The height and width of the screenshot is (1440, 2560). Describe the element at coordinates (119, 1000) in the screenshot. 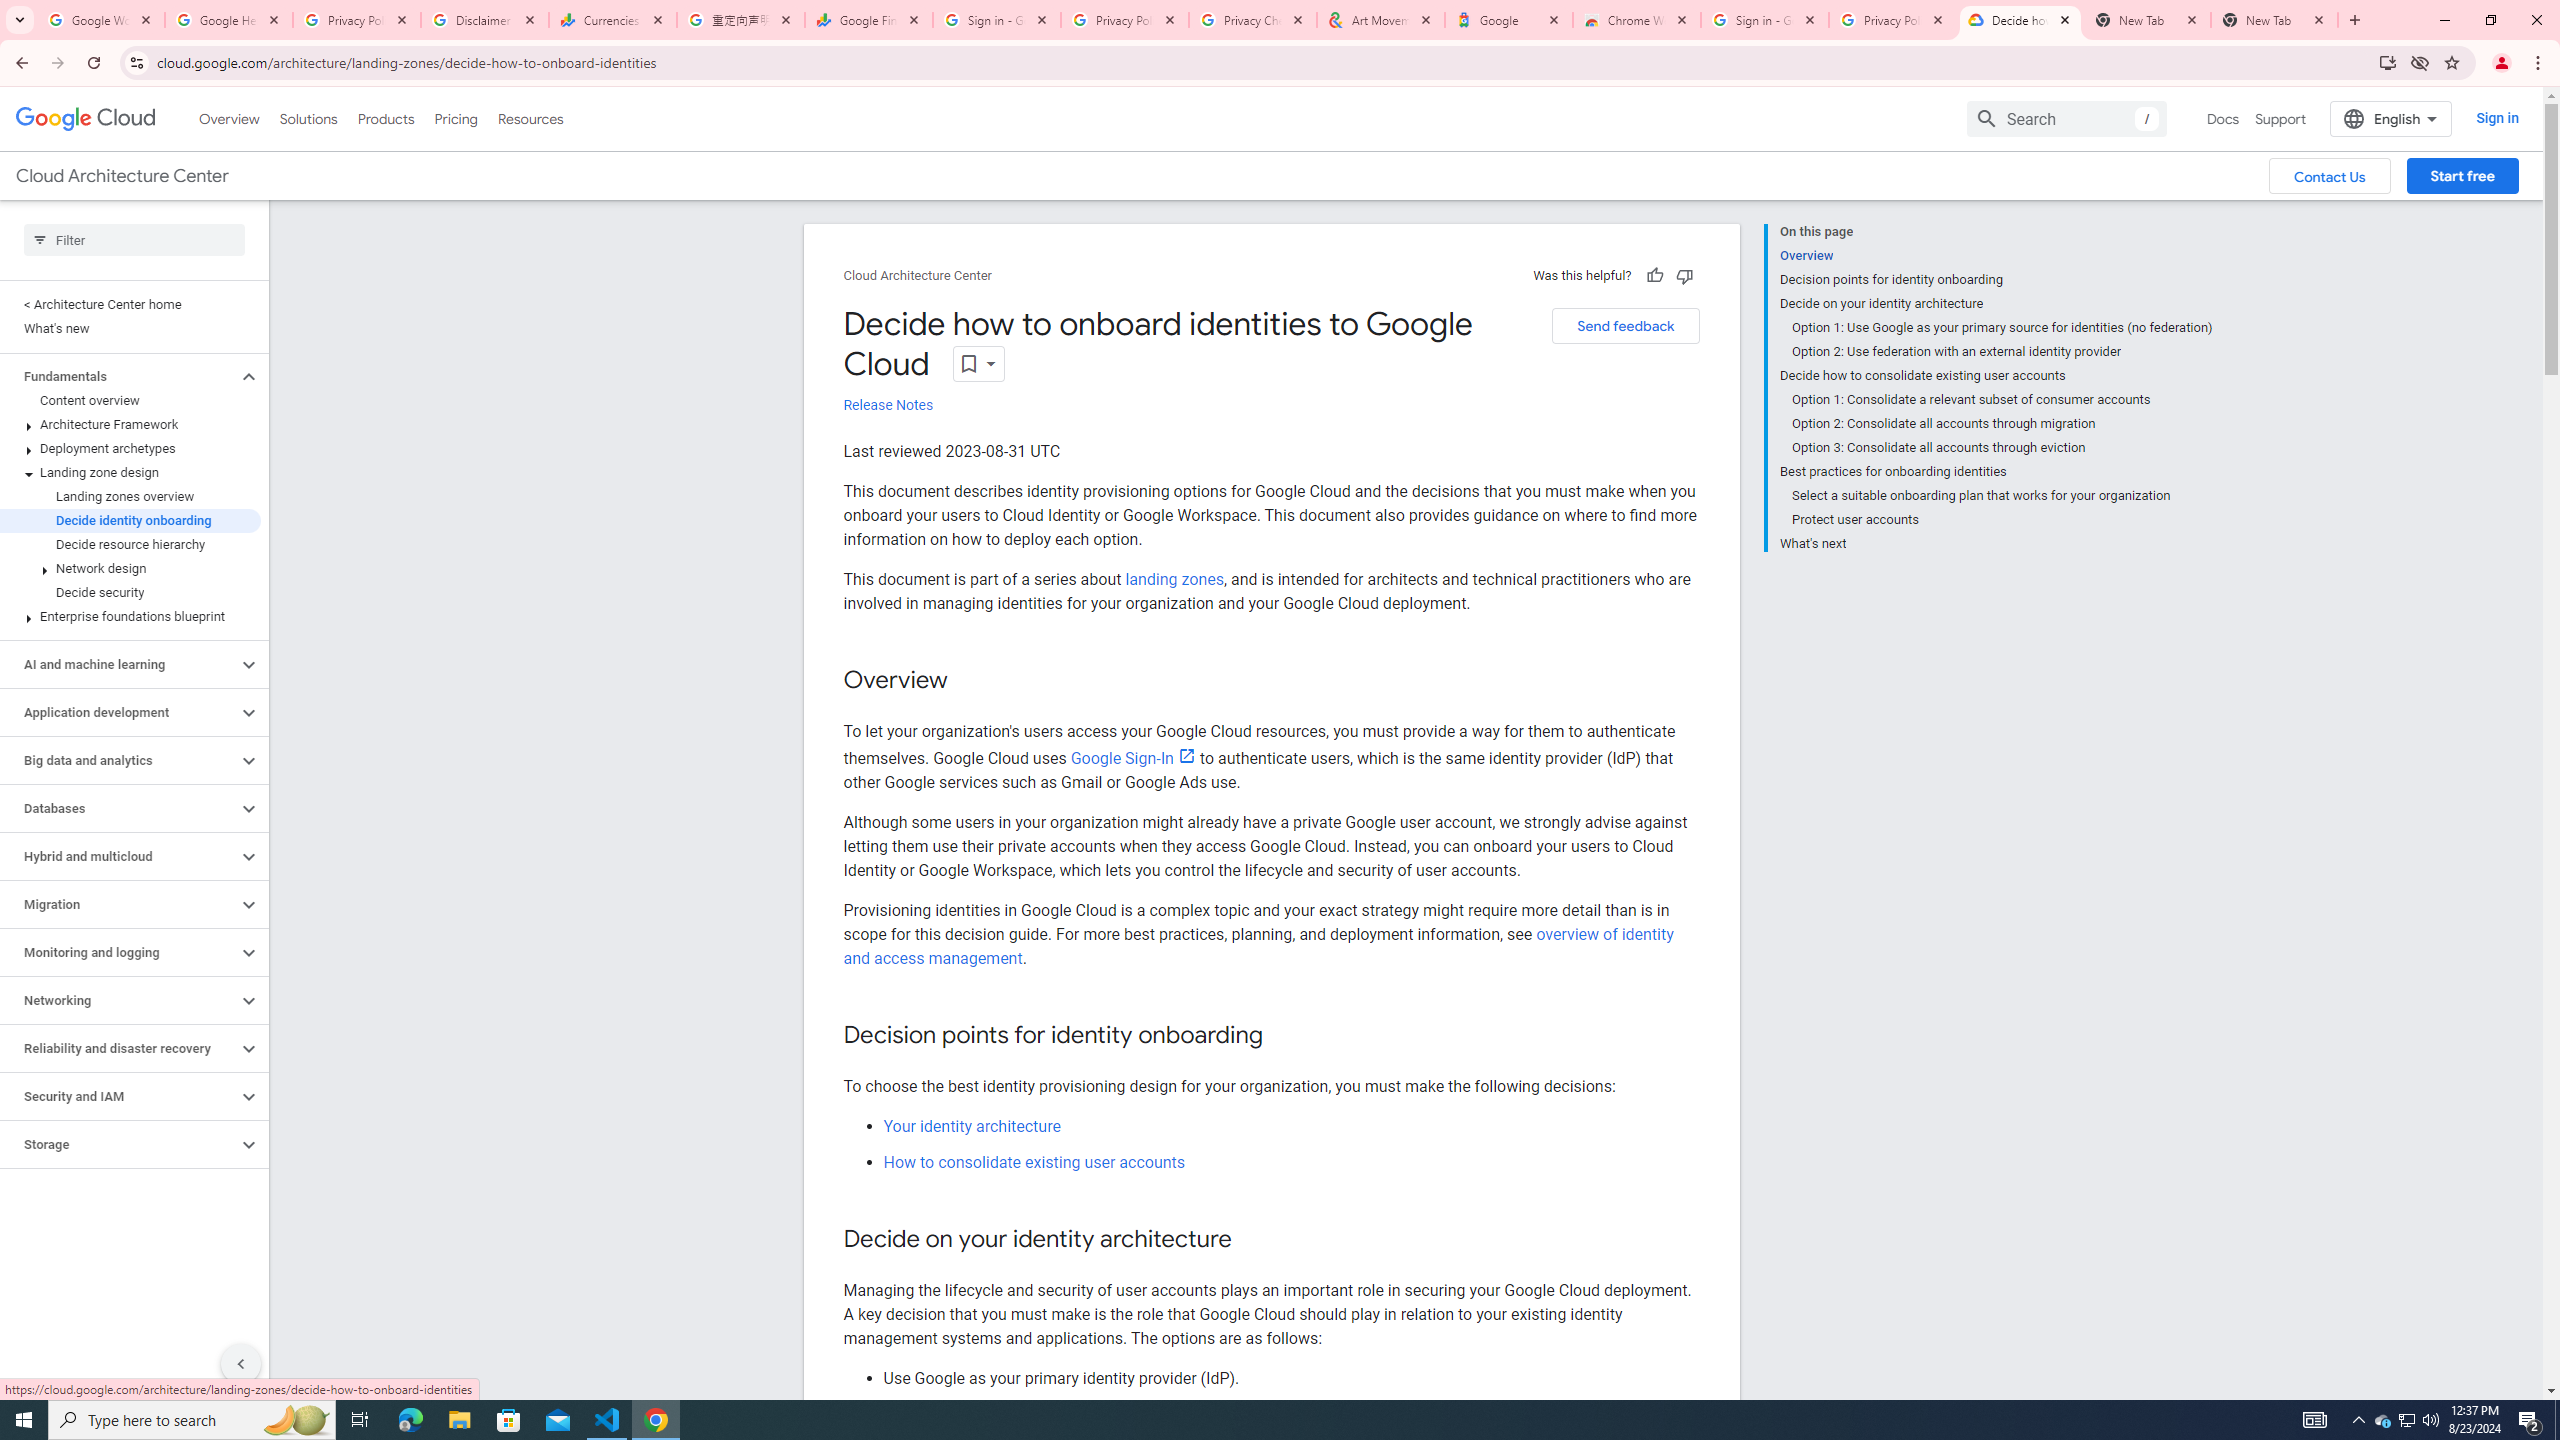

I see `Networking` at that location.